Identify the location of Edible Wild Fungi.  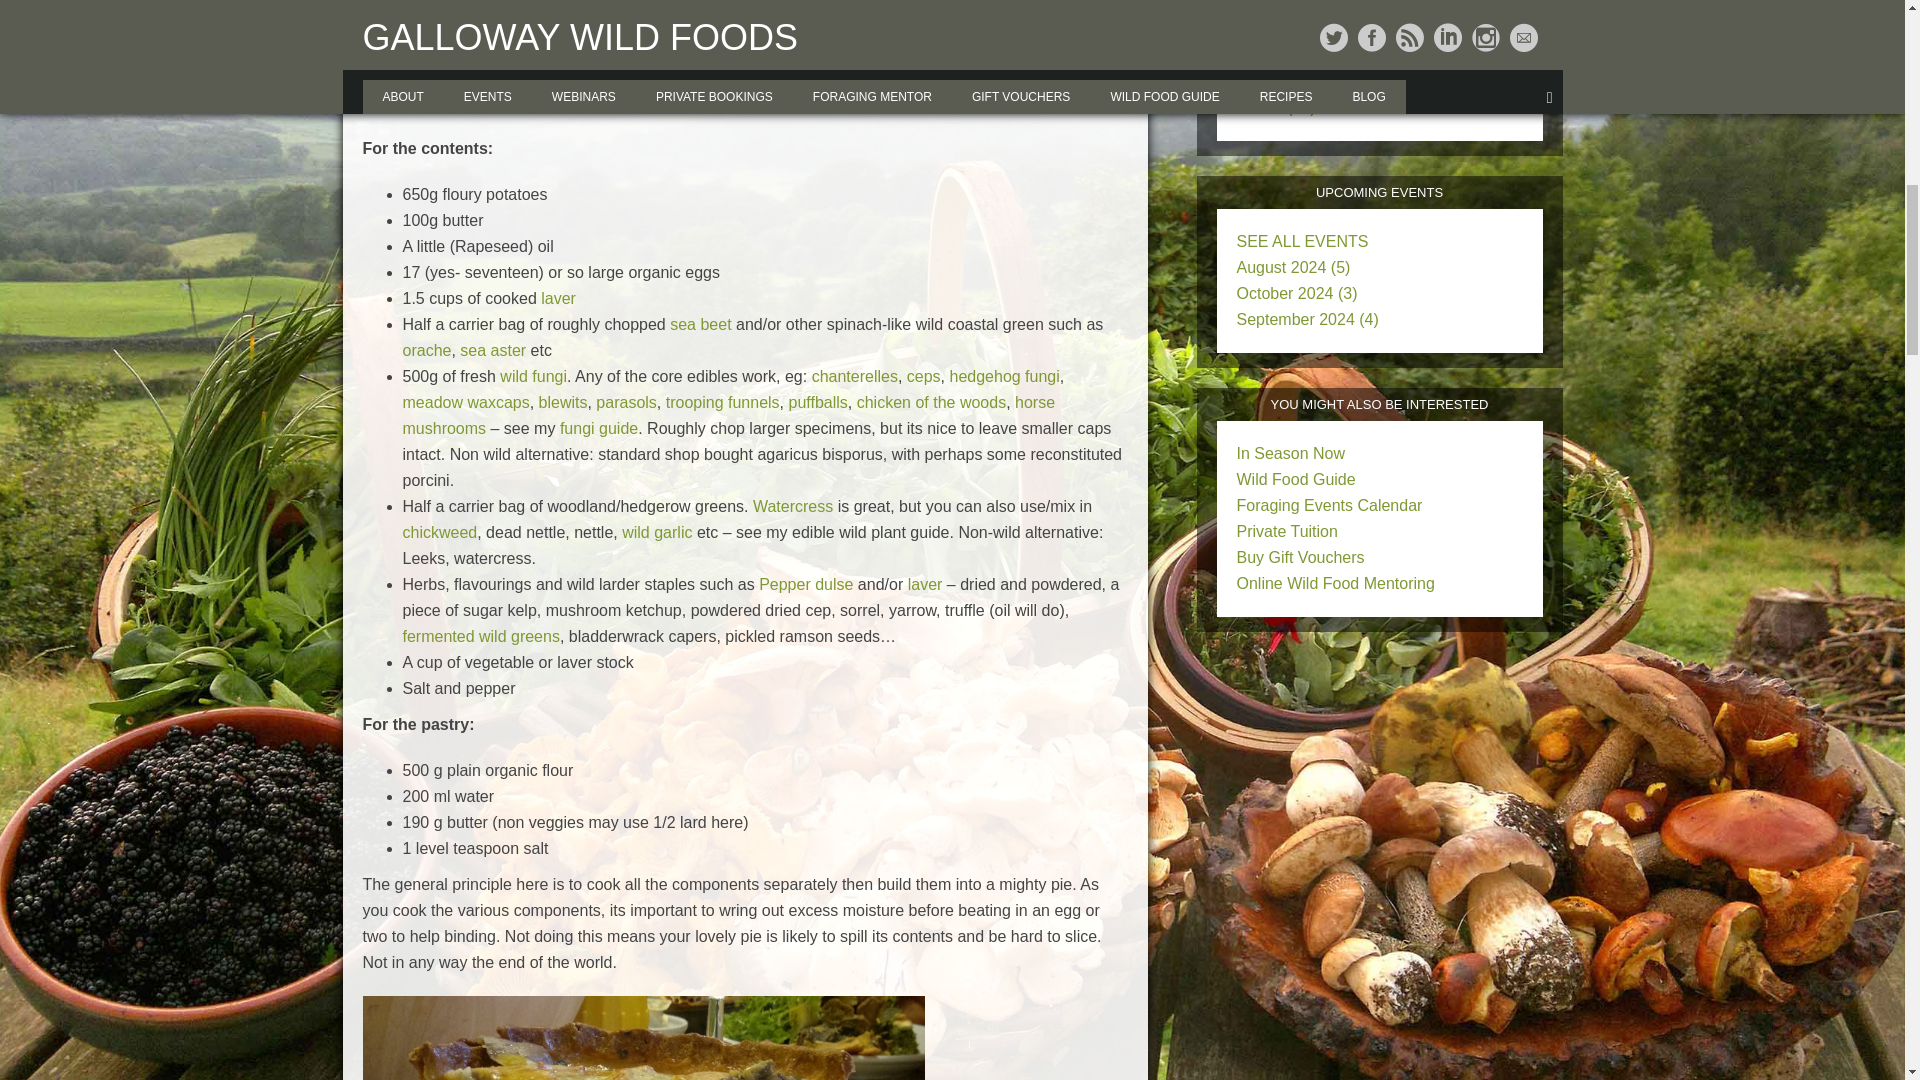
(532, 376).